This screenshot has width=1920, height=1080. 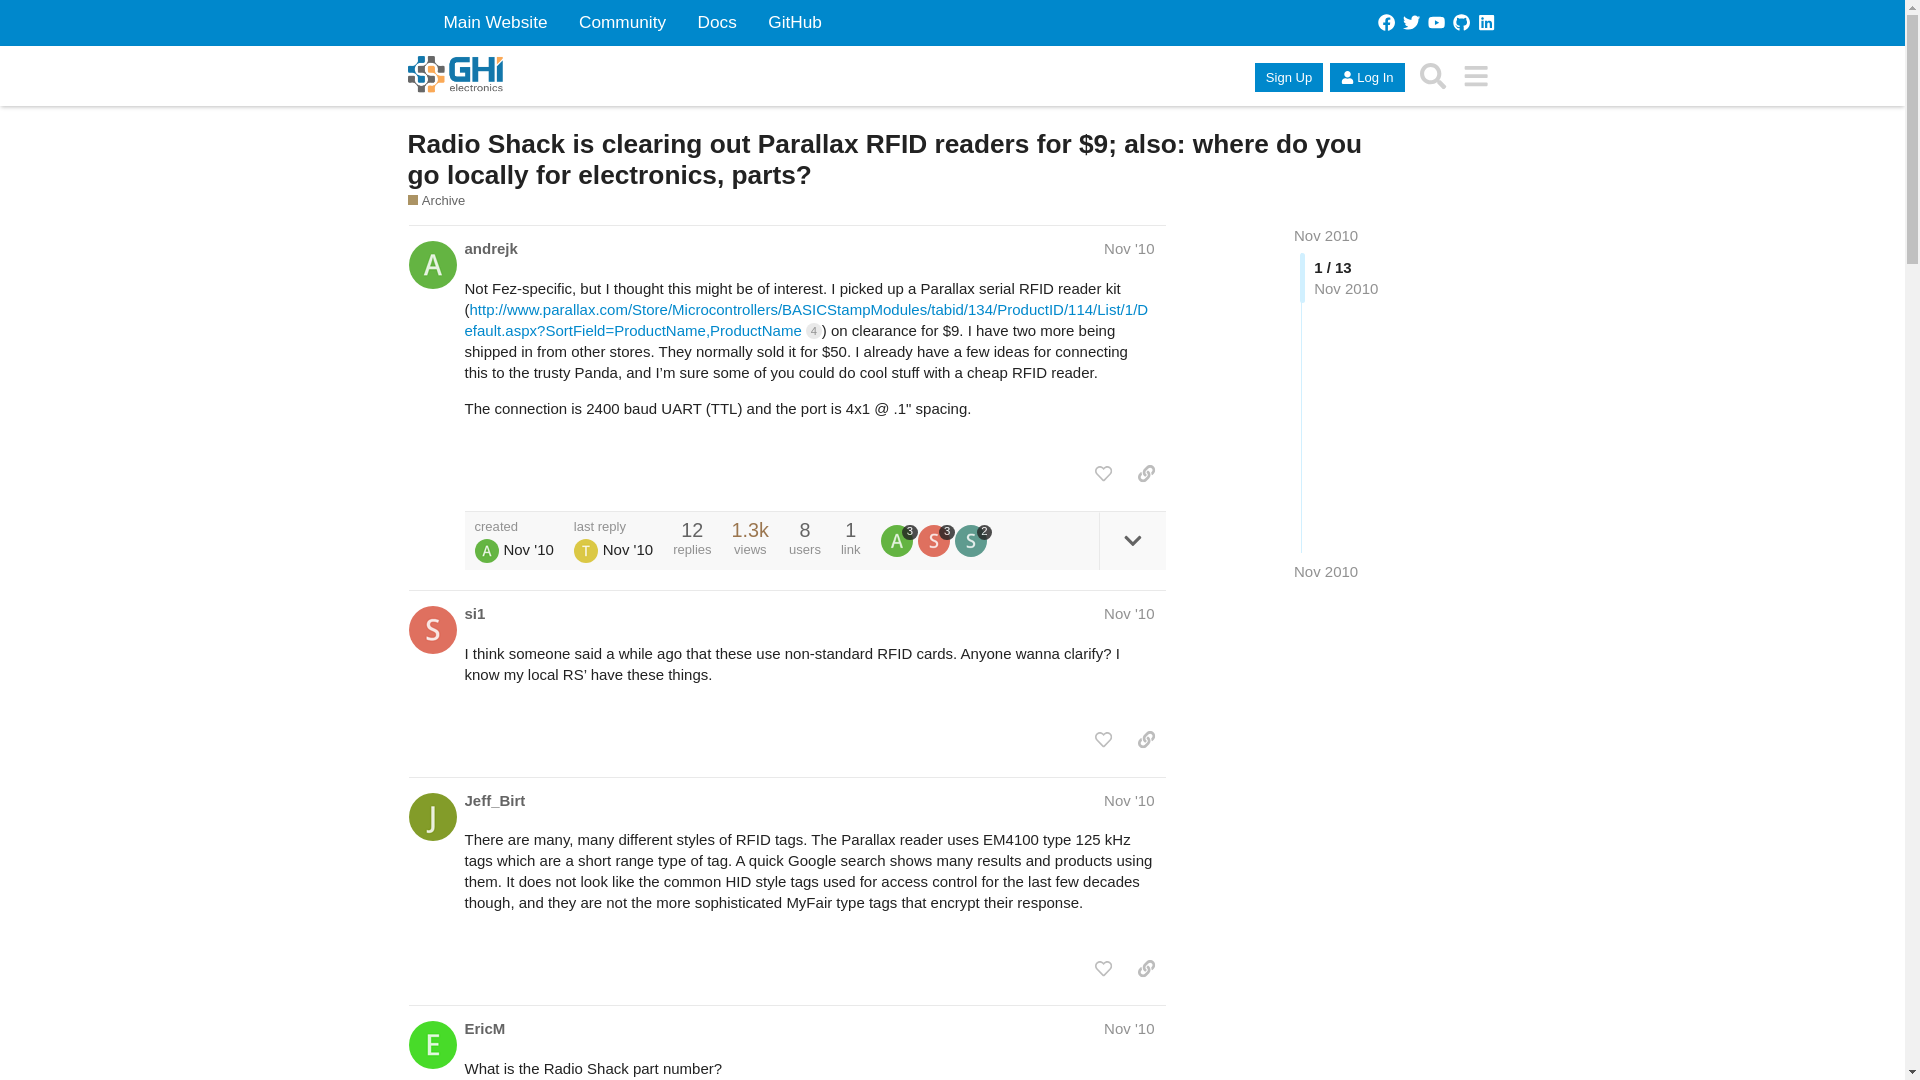 I want to click on Nov '10, so click(x=1128, y=613).